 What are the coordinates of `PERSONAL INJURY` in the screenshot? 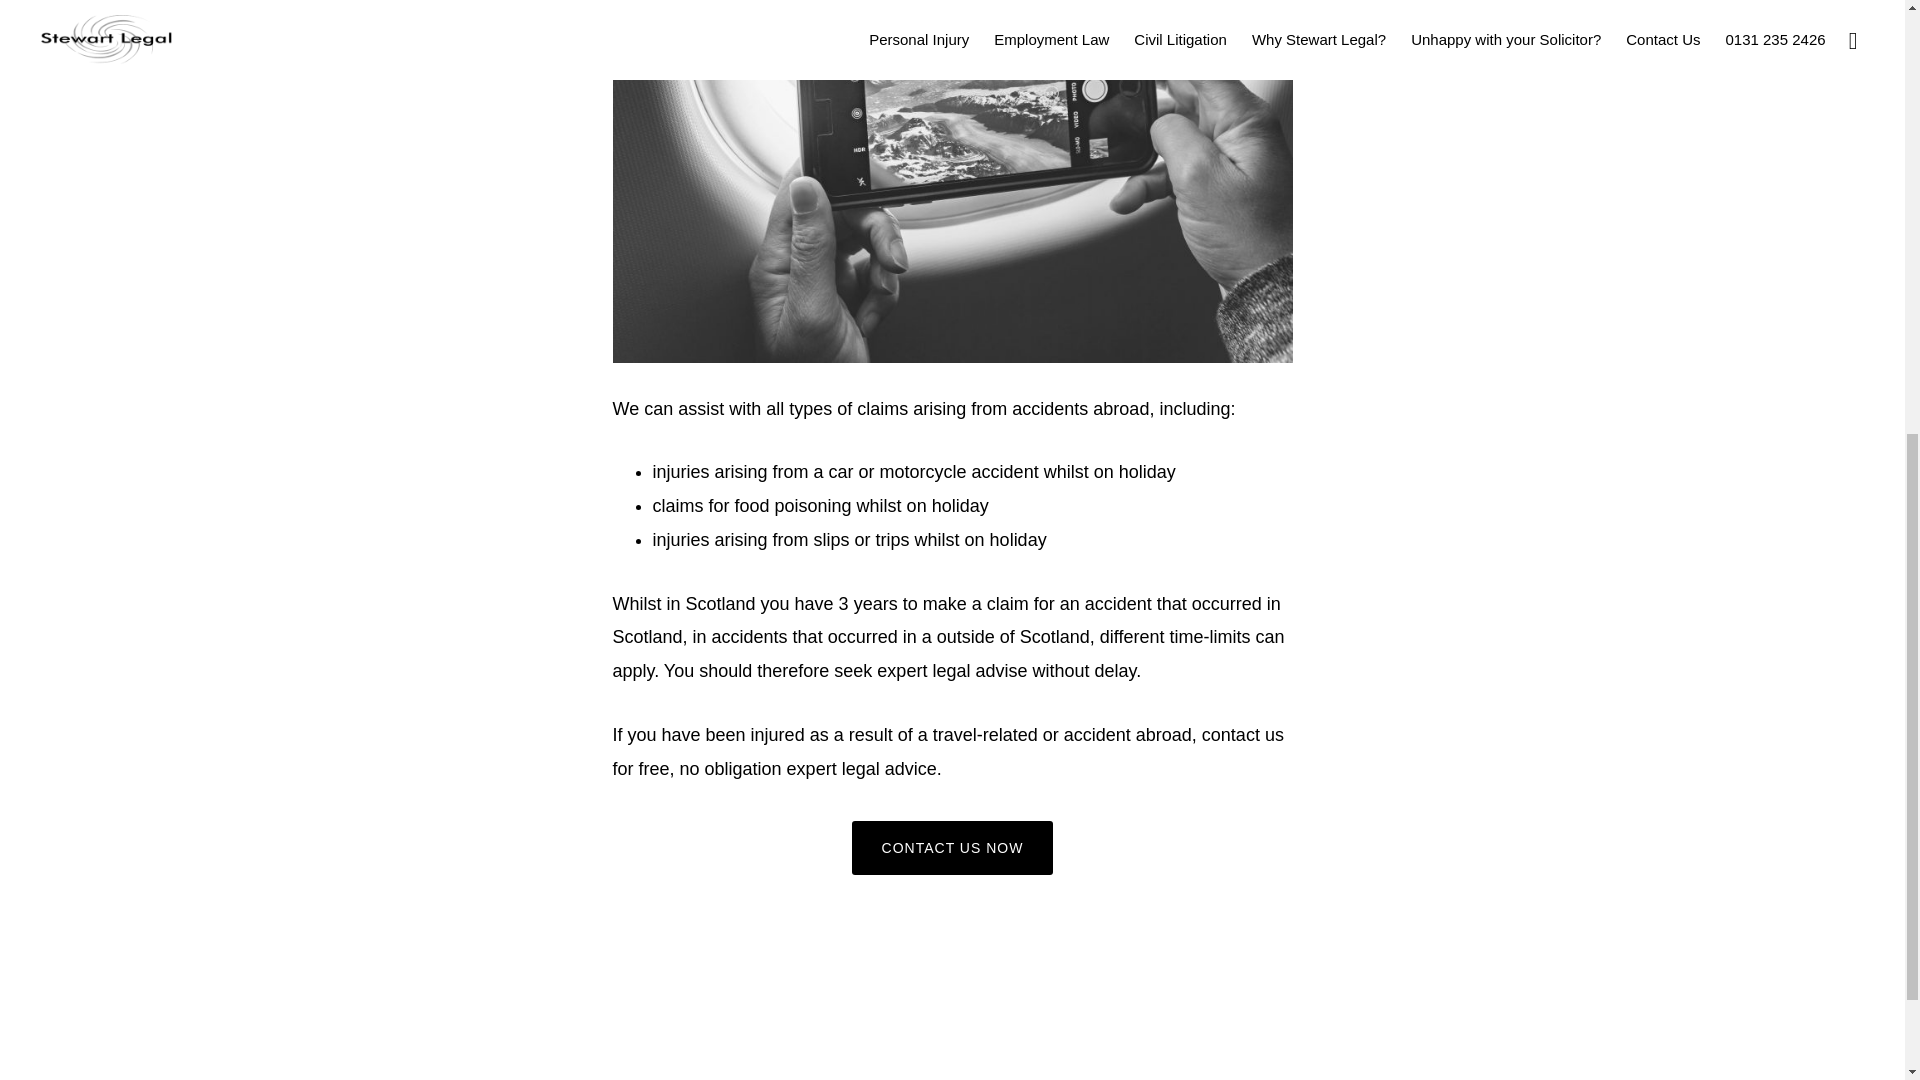 It's located at (486, 225).